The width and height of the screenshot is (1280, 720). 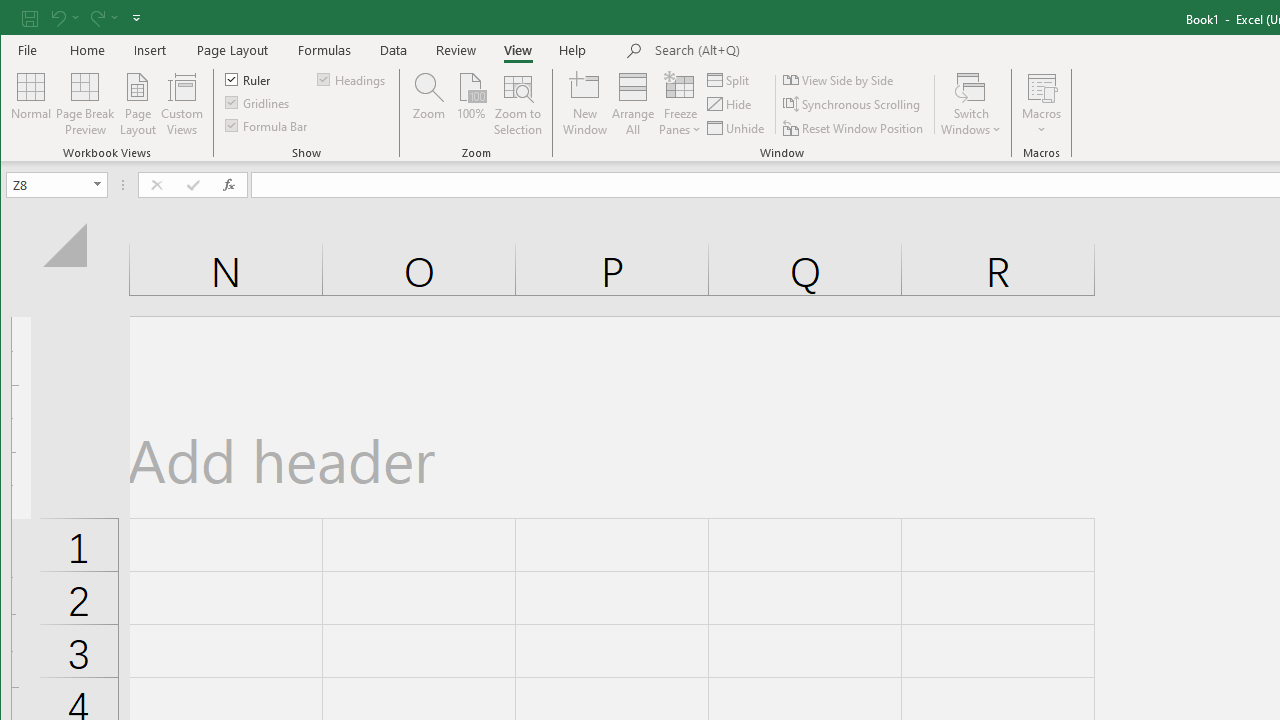 I want to click on Split, so click(x=730, y=80).